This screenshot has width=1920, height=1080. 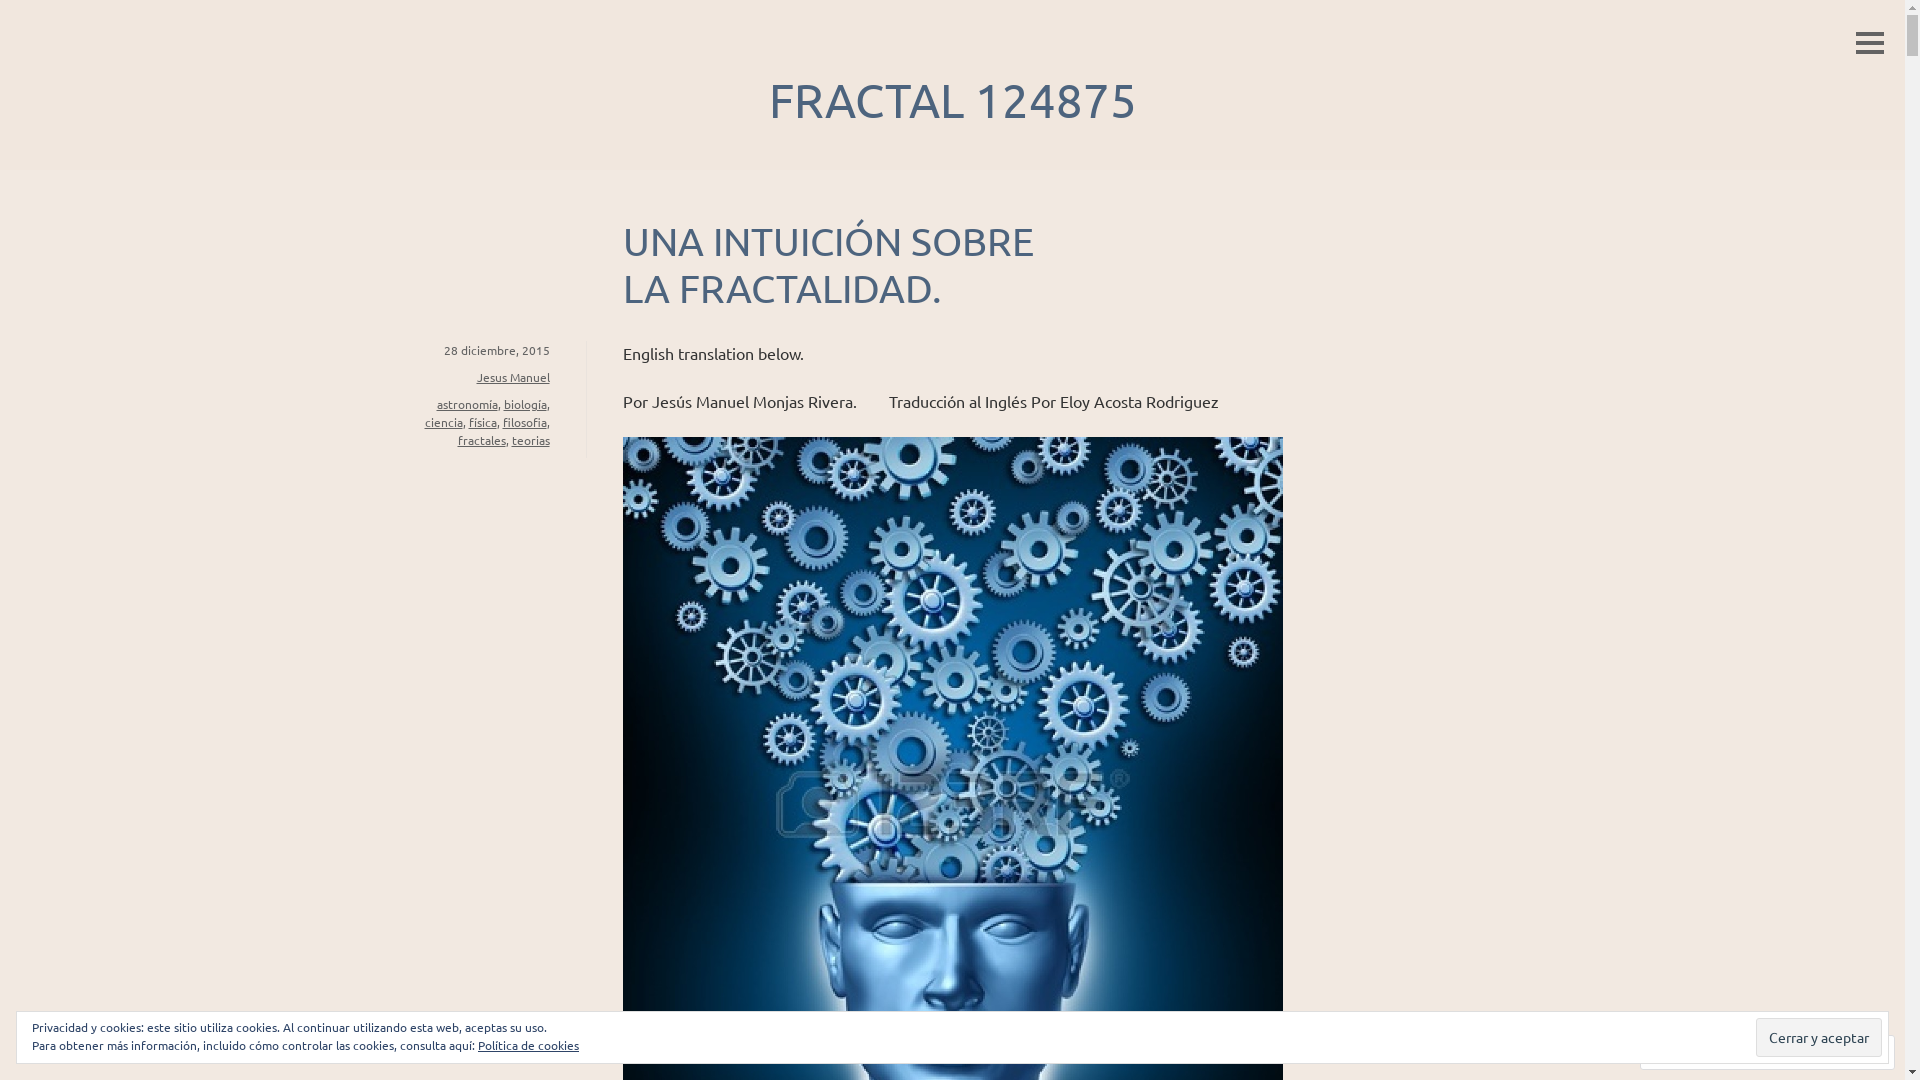 What do you see at coordinates (512, 376) in the screenshot?
I see `Jesus Manuel` at bounding box center [512, 376].